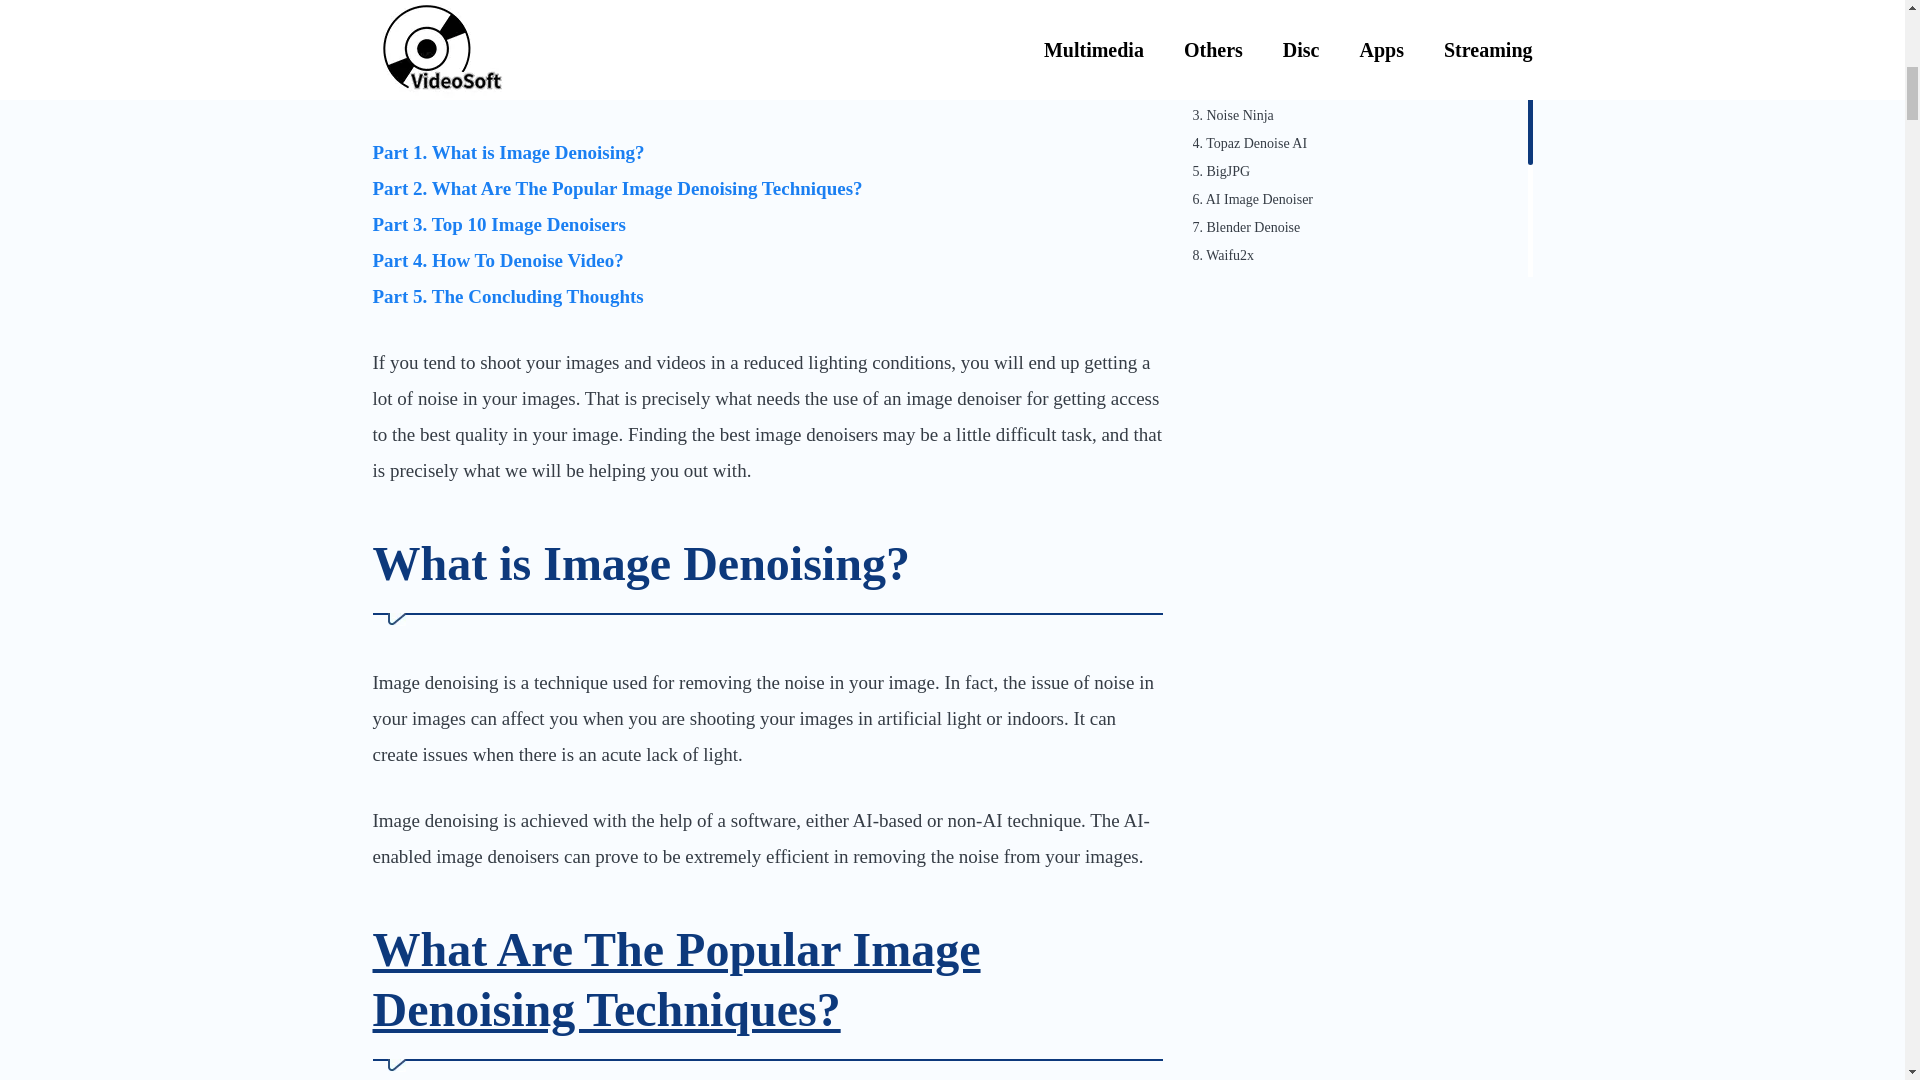  What do you see at coordinates (508, 296) in the screenshot?
I see `Part 5. The Concluding Thoughts` at bounding box center [508, 296].